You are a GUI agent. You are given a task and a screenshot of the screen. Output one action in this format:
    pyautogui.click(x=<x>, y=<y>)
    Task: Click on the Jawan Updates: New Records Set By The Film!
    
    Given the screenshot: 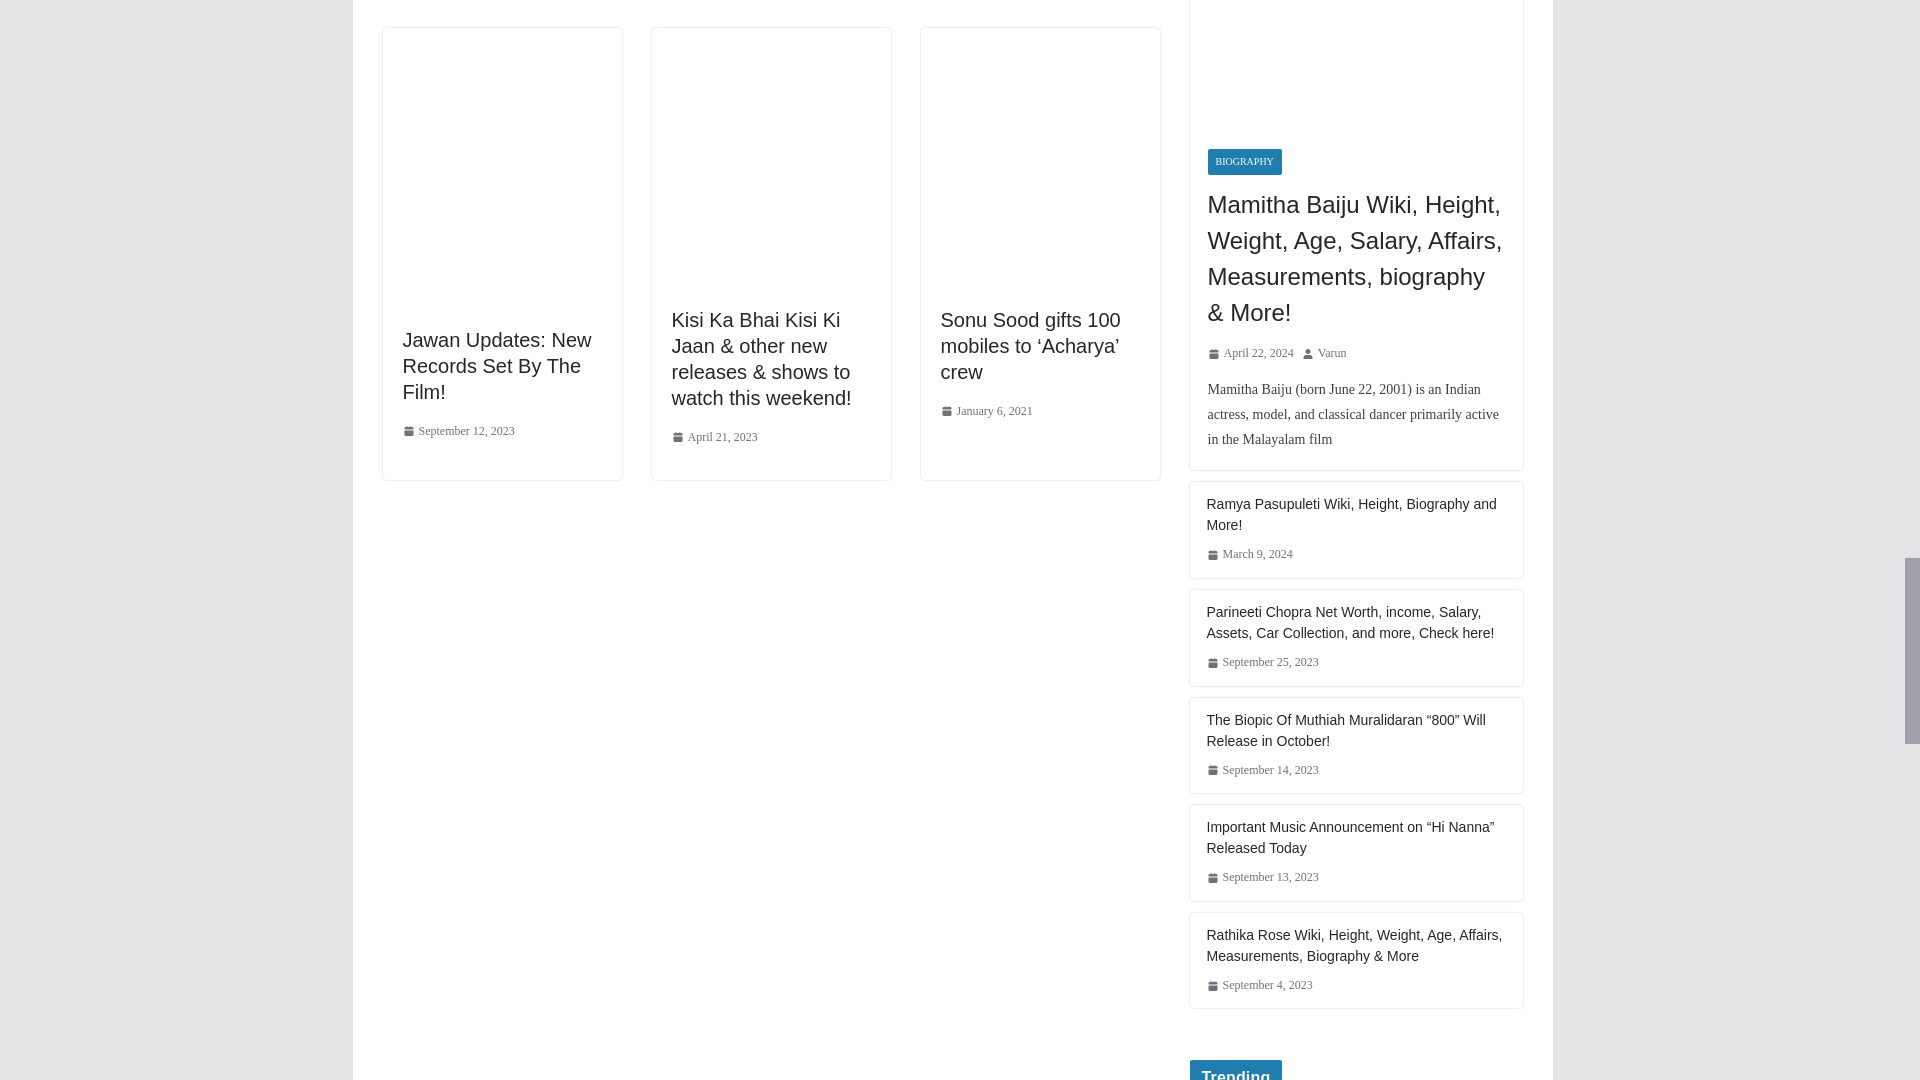 What is the action you would take?
    pyautogui.click(x=501, y=81)
    